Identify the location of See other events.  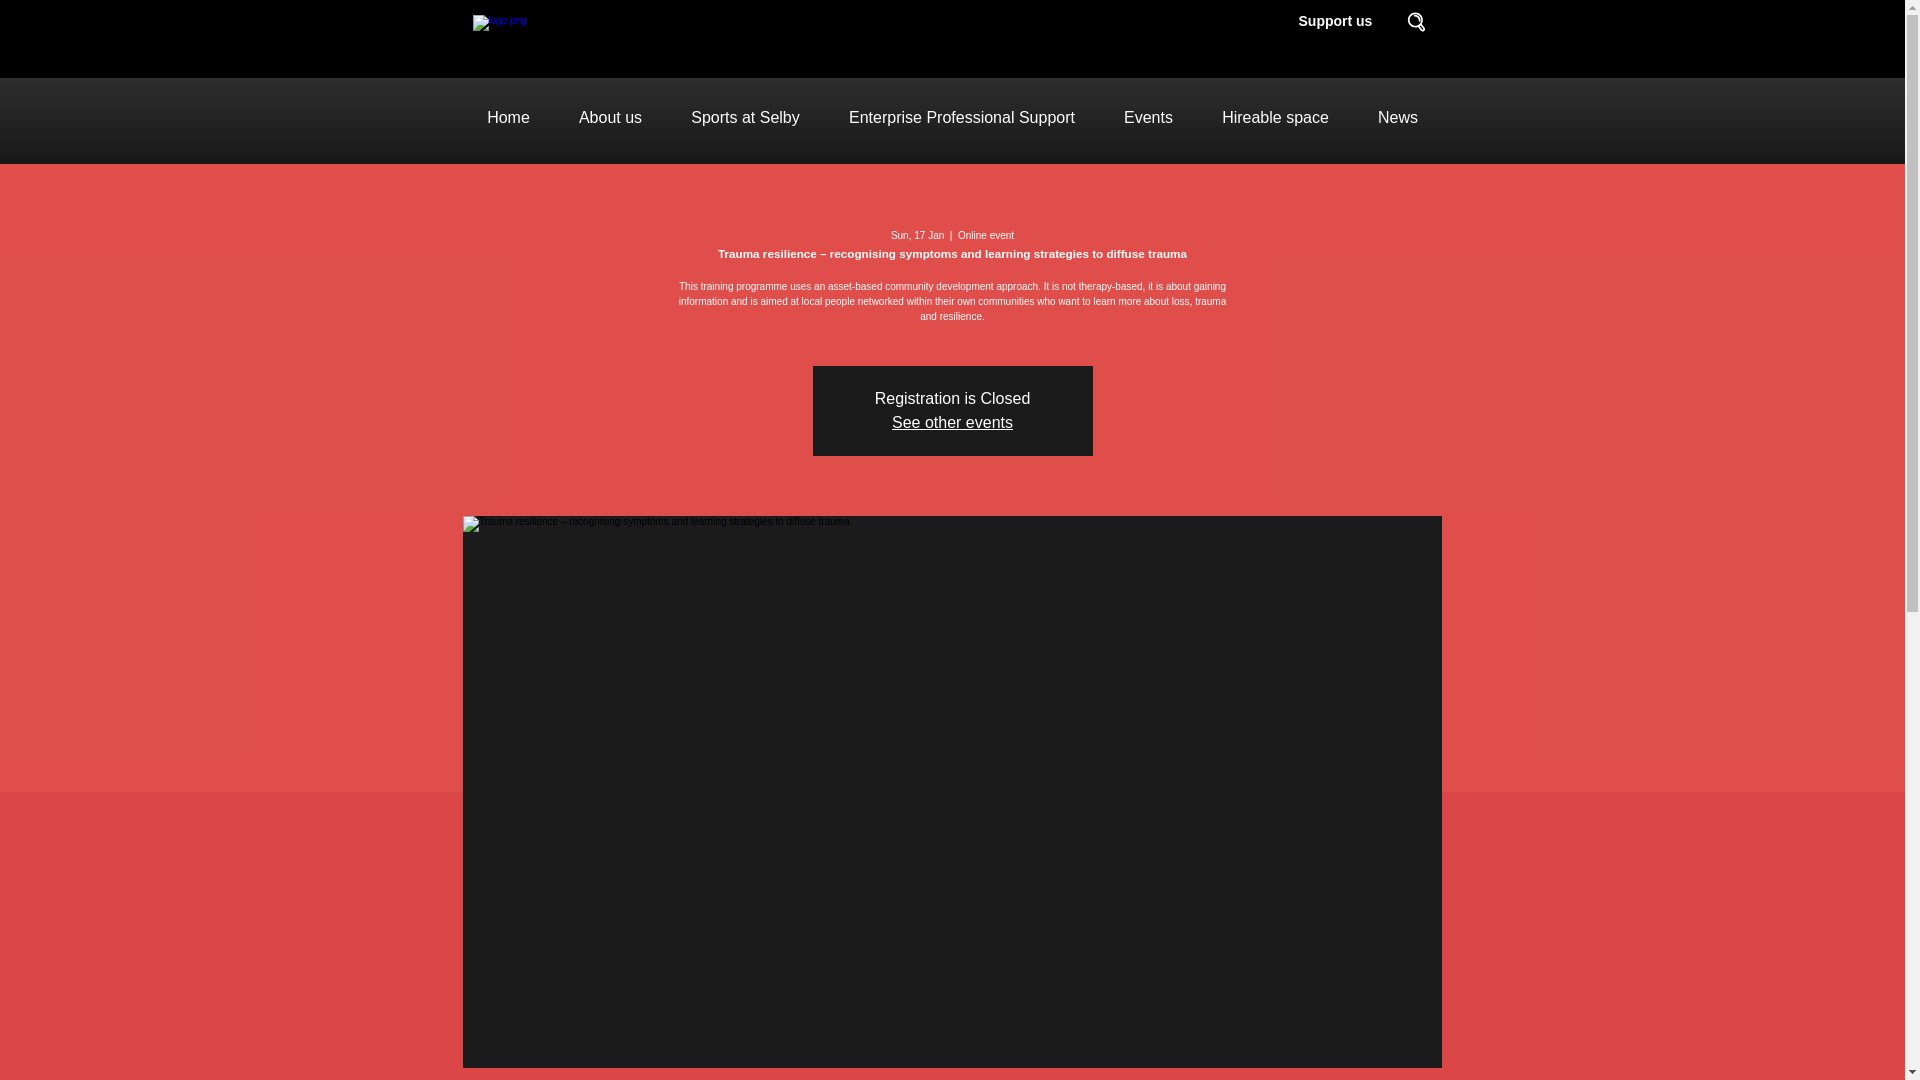
(952, 422).